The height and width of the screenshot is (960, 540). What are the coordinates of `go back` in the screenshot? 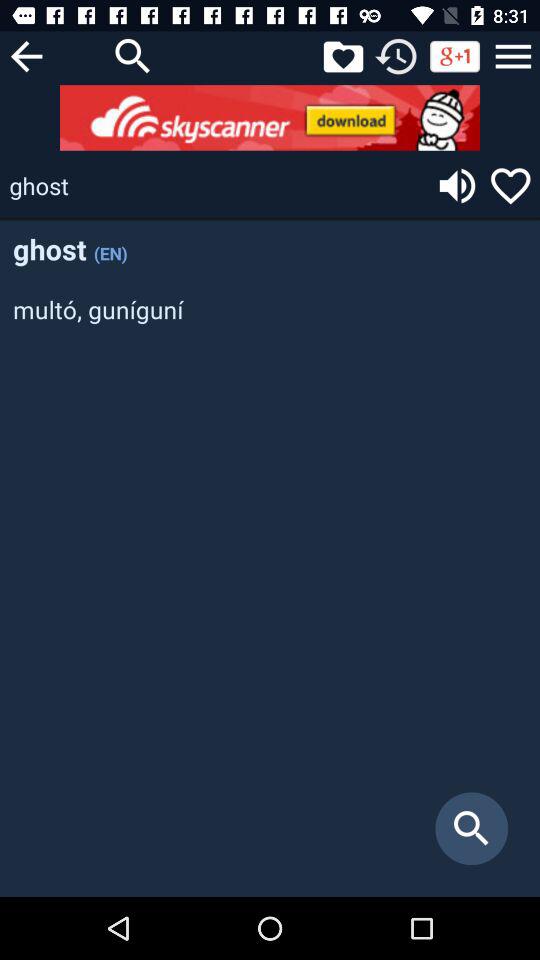 It's located at (26, 56).